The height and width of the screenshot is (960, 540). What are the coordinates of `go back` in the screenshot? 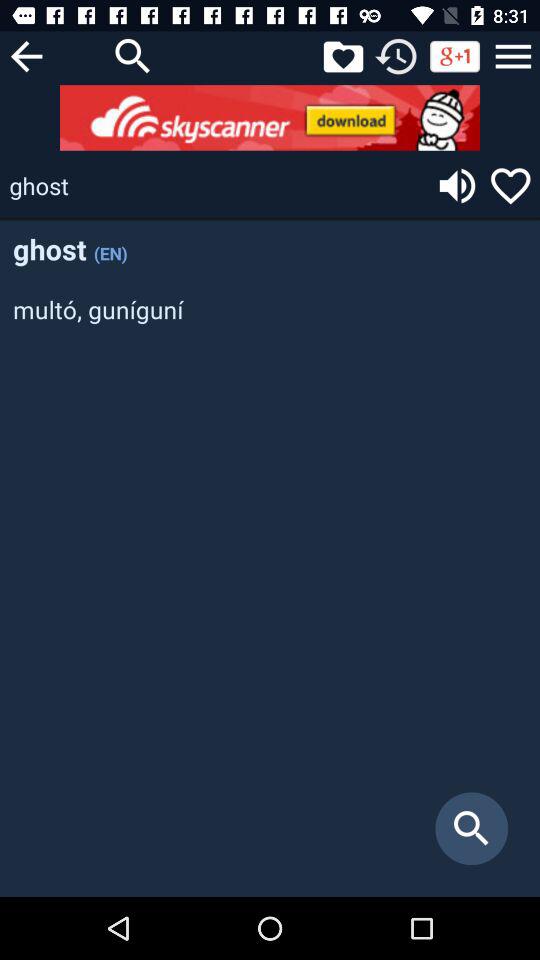 It's located at (26, 56).